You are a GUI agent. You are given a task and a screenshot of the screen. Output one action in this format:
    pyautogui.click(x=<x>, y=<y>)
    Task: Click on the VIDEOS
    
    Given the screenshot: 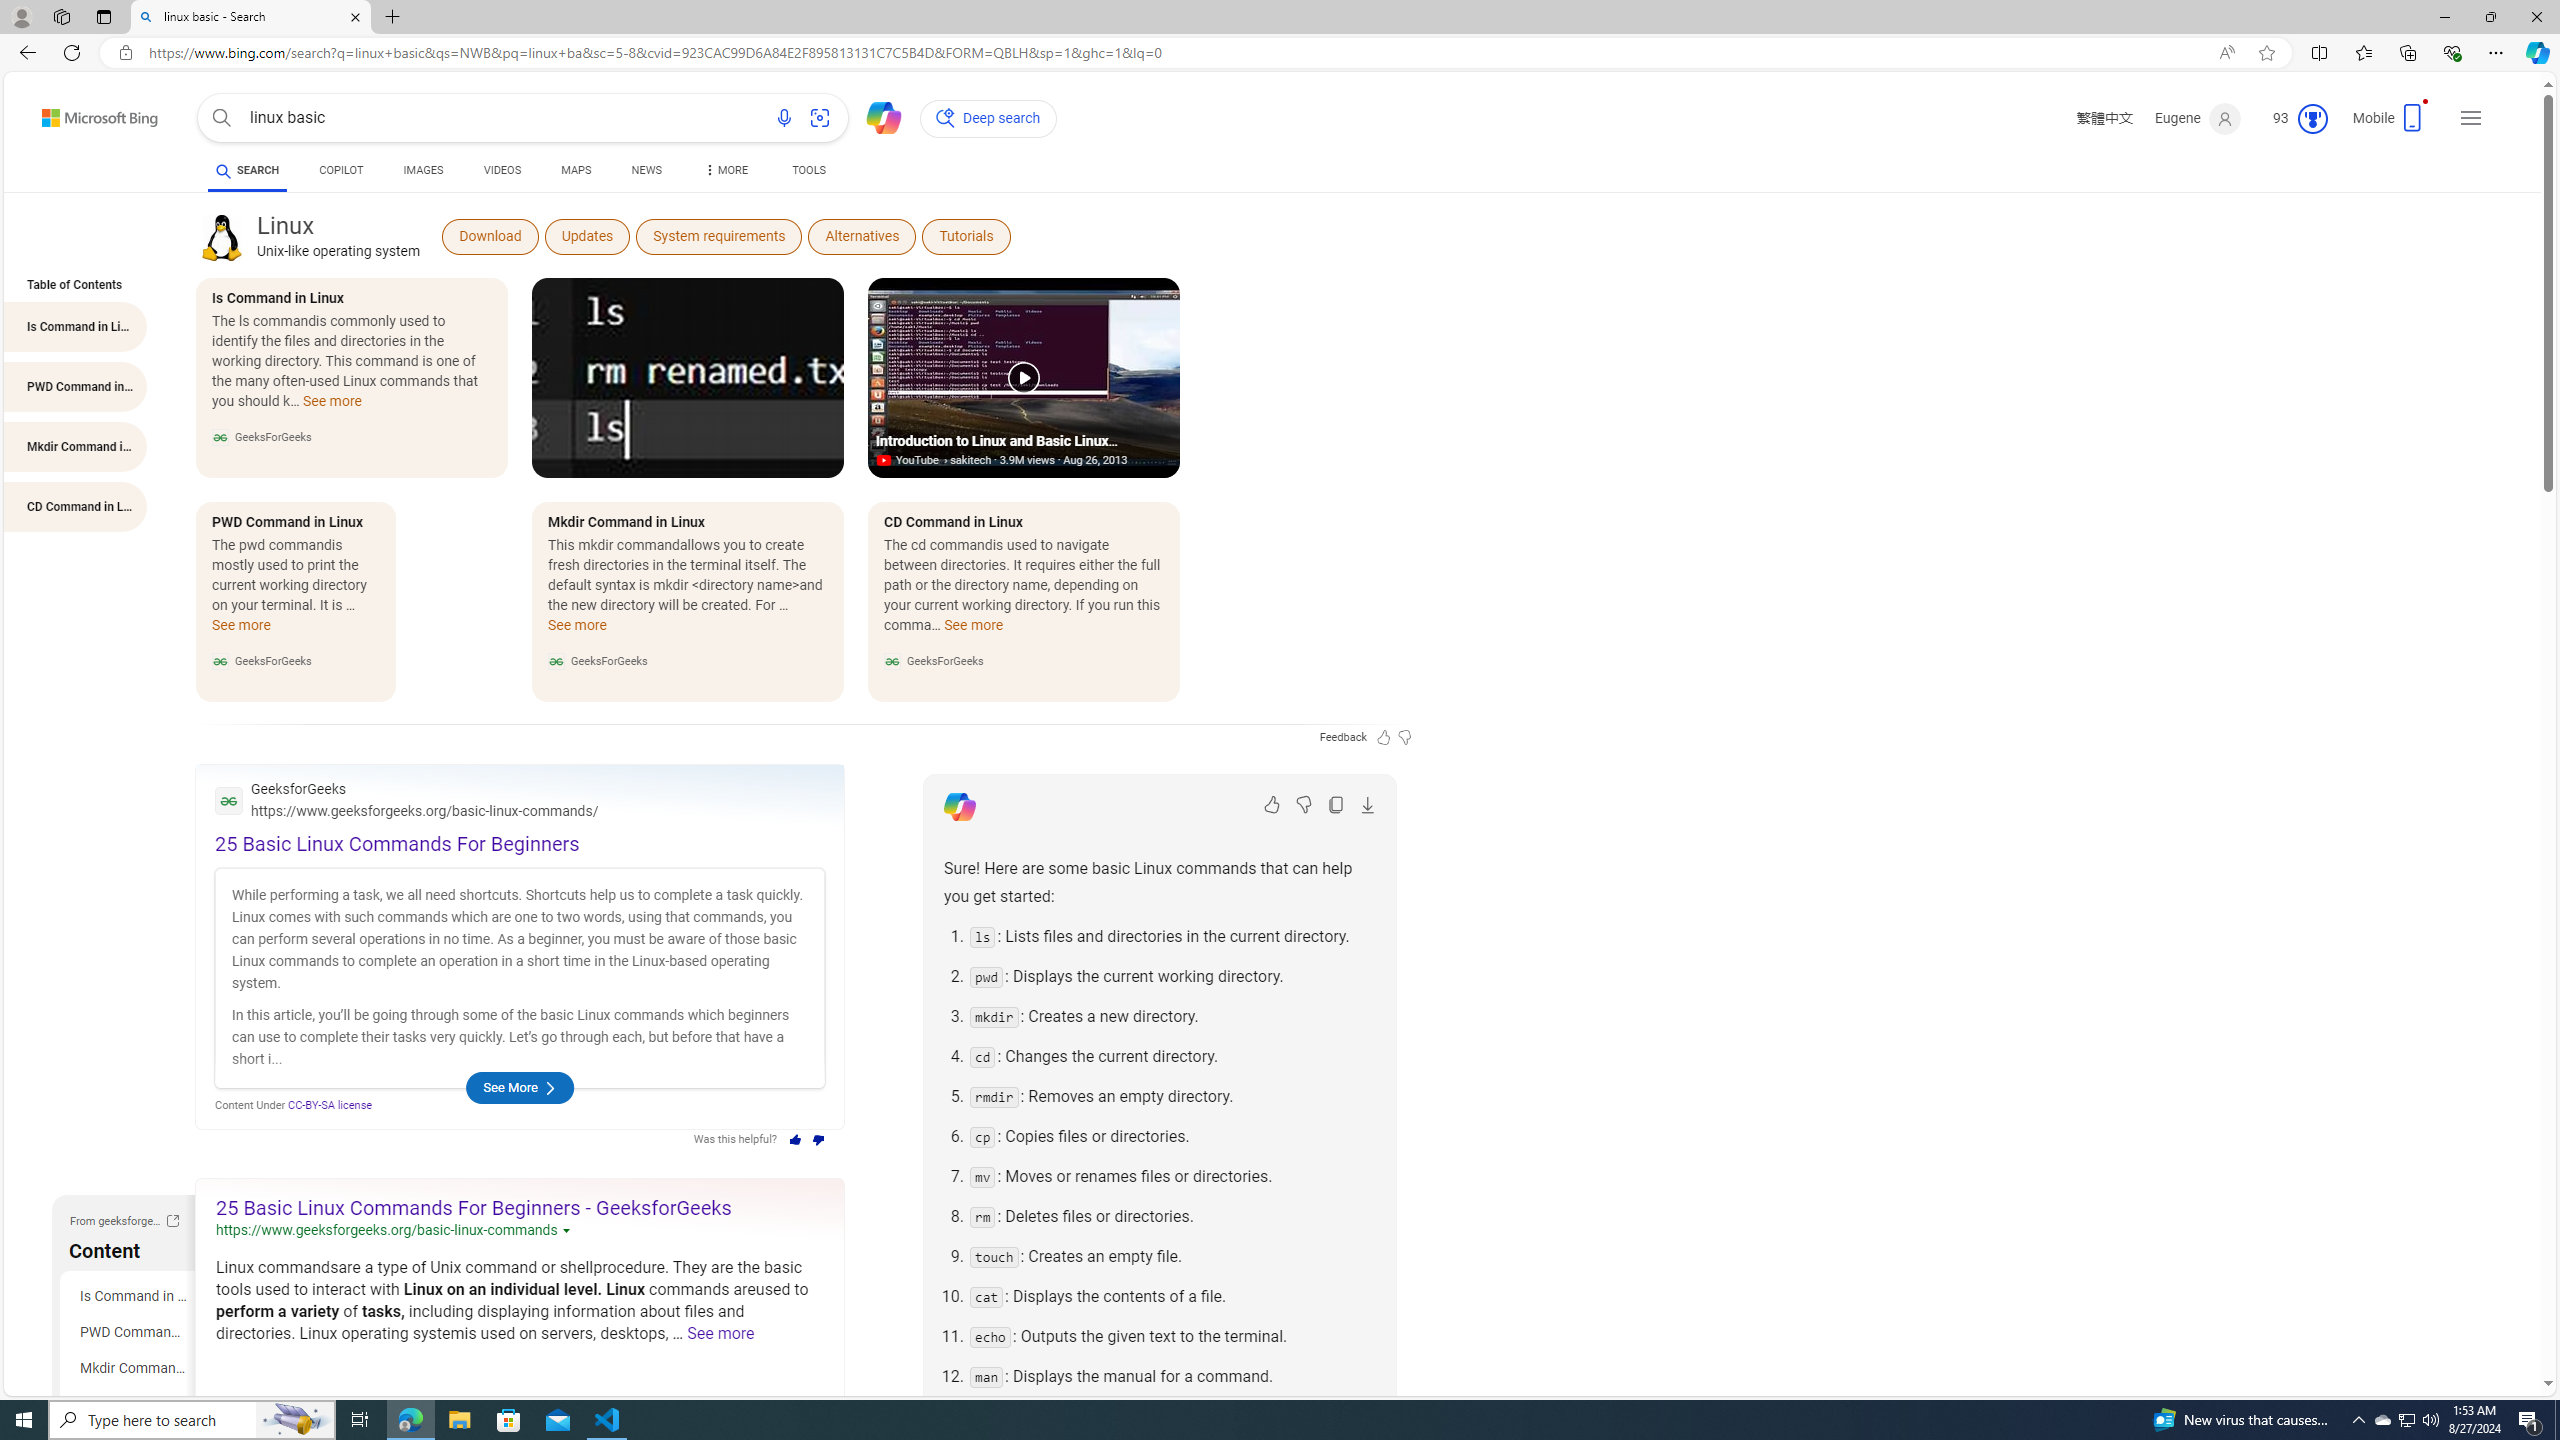 What is the action you would take?
    pyautogui.click(x=502, y=173)
    